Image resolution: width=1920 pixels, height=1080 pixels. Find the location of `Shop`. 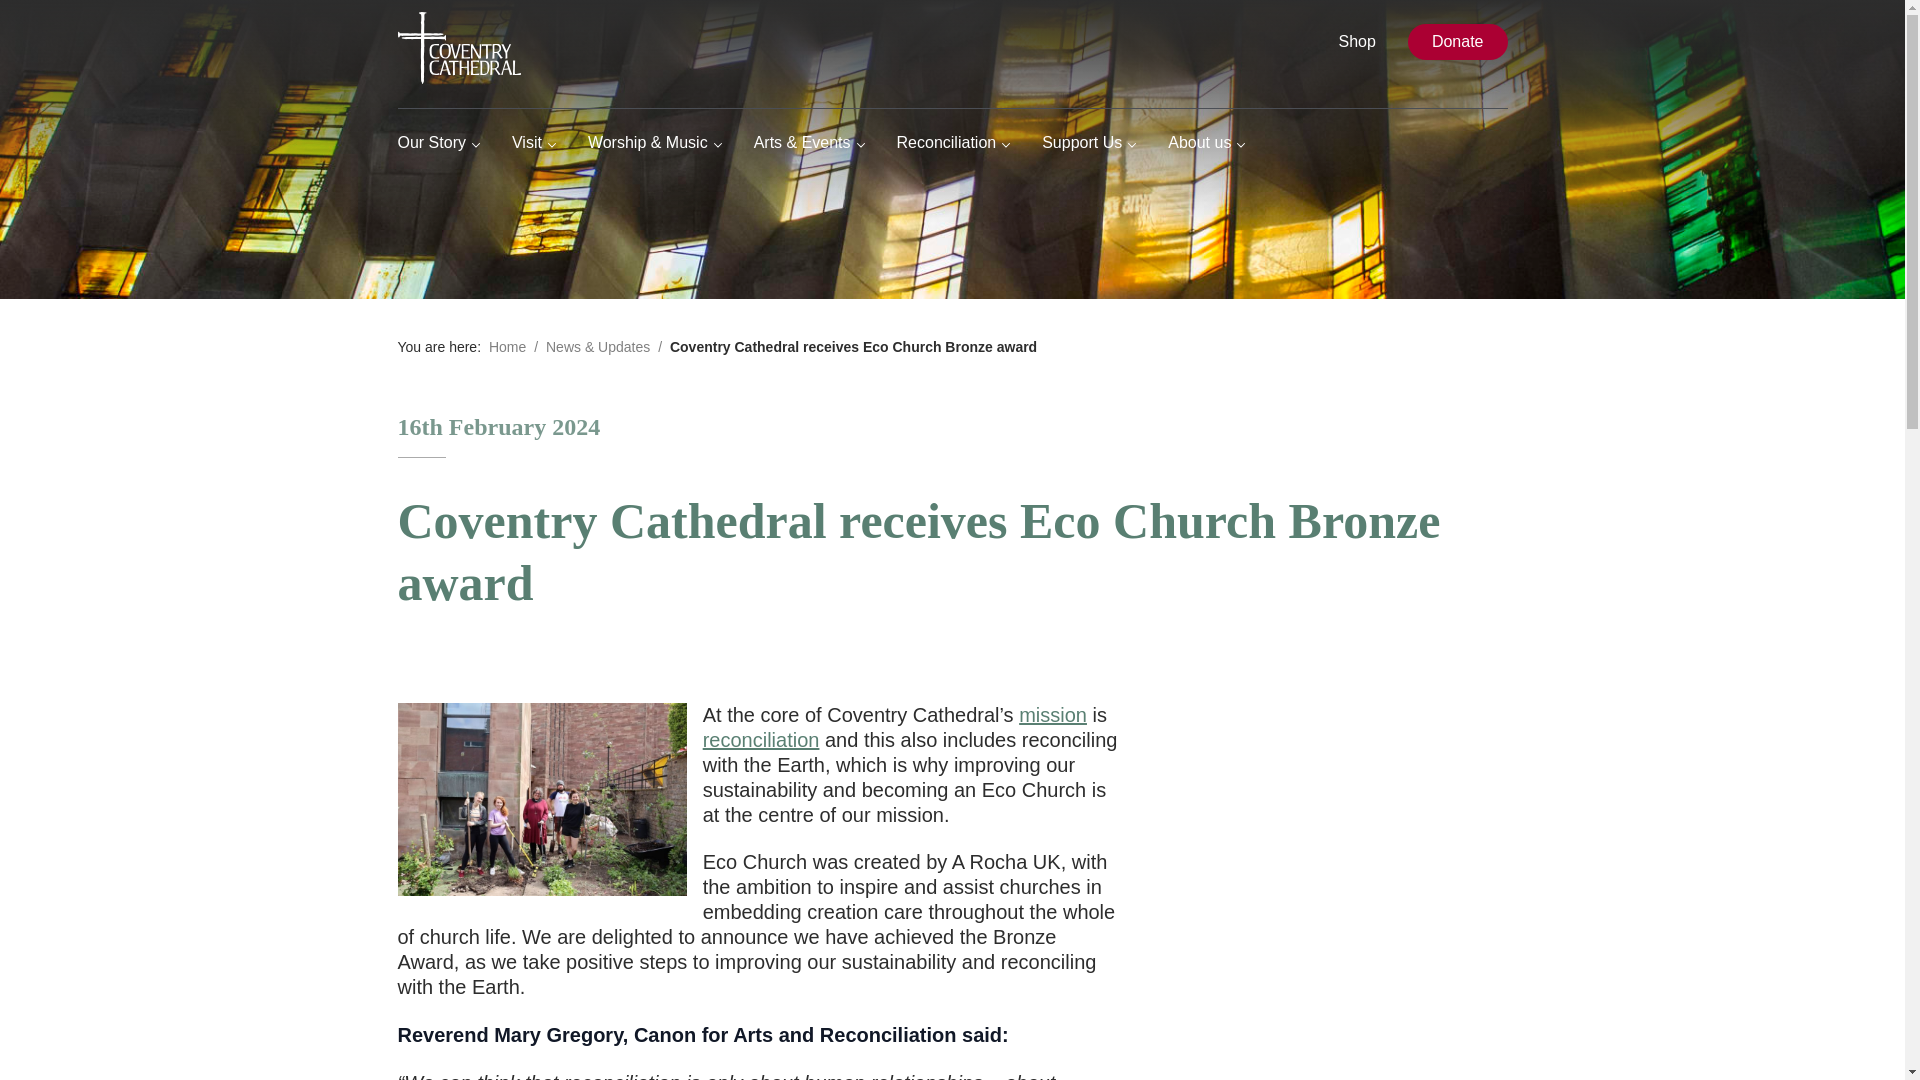

Shop is located at coordinates (1357, 42).